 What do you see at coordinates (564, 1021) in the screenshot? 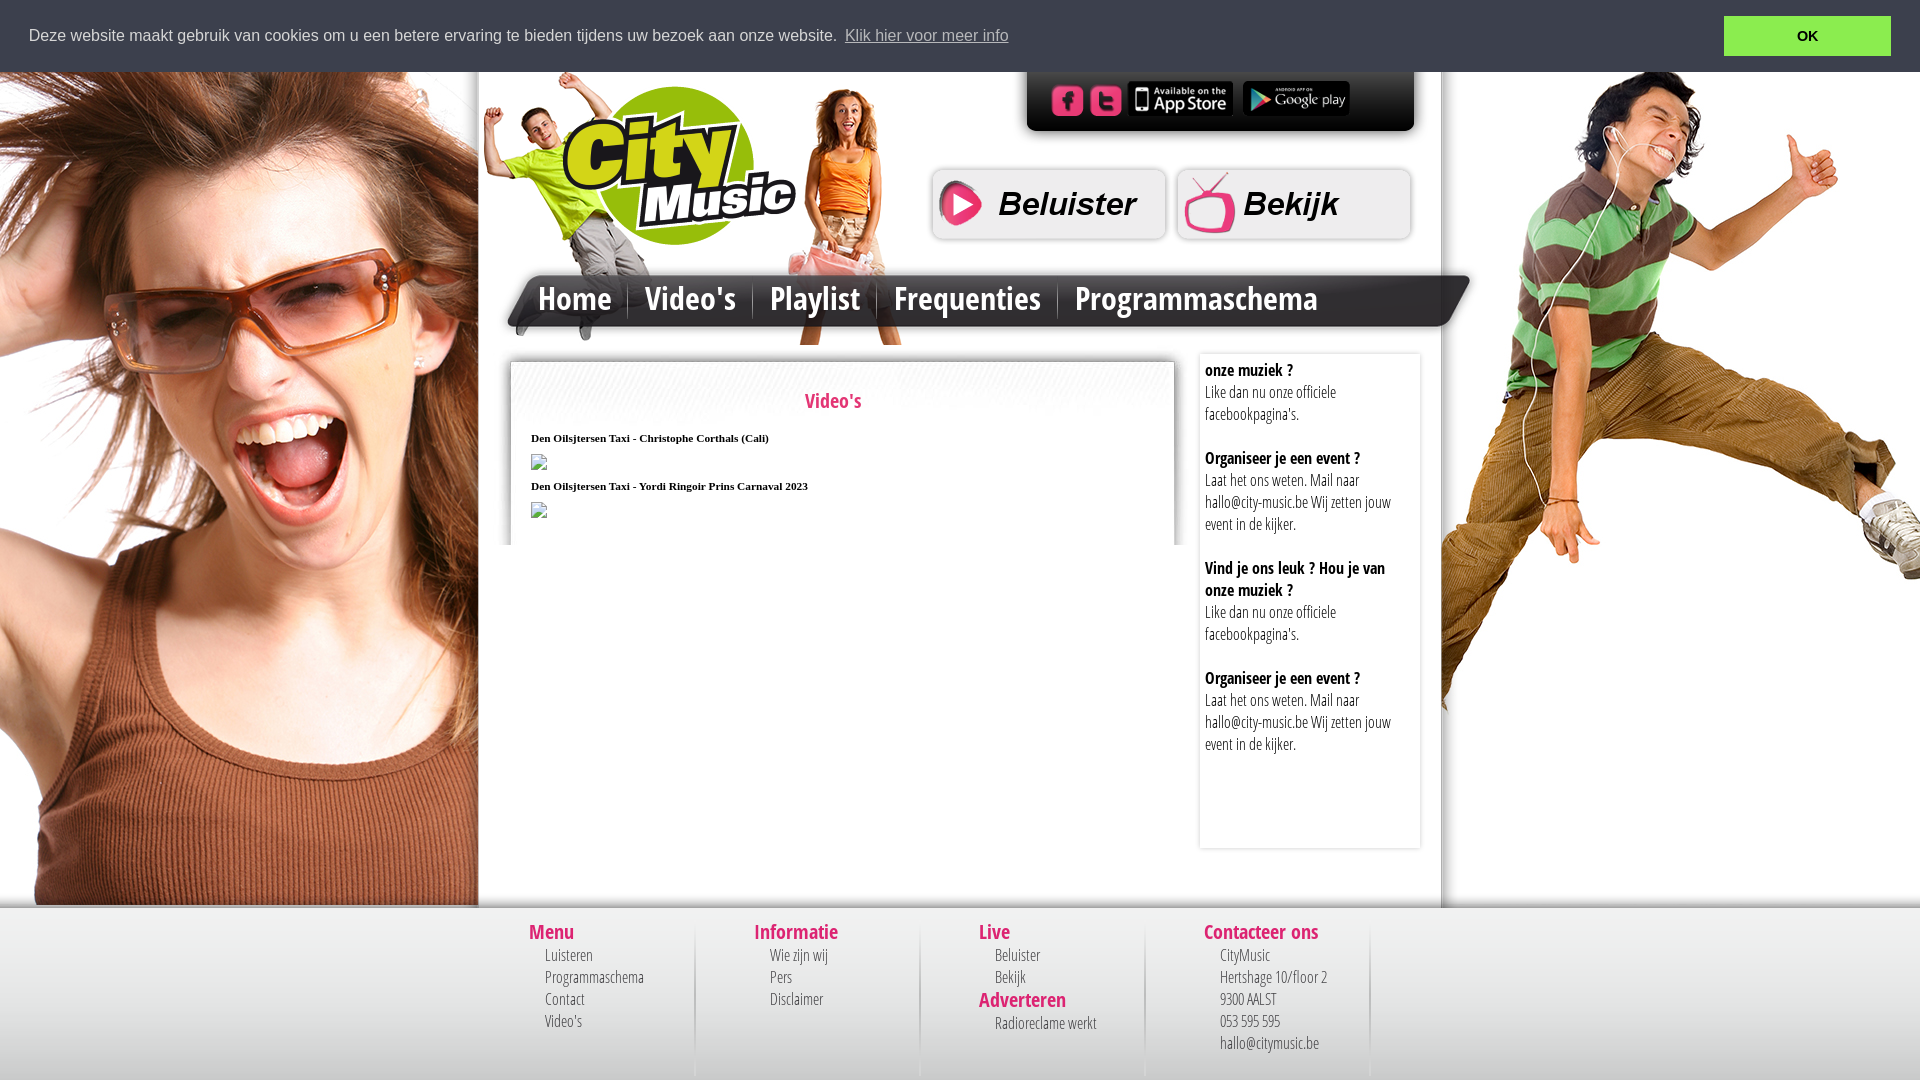
I see `Video's` at bounding box center [564, 1021].